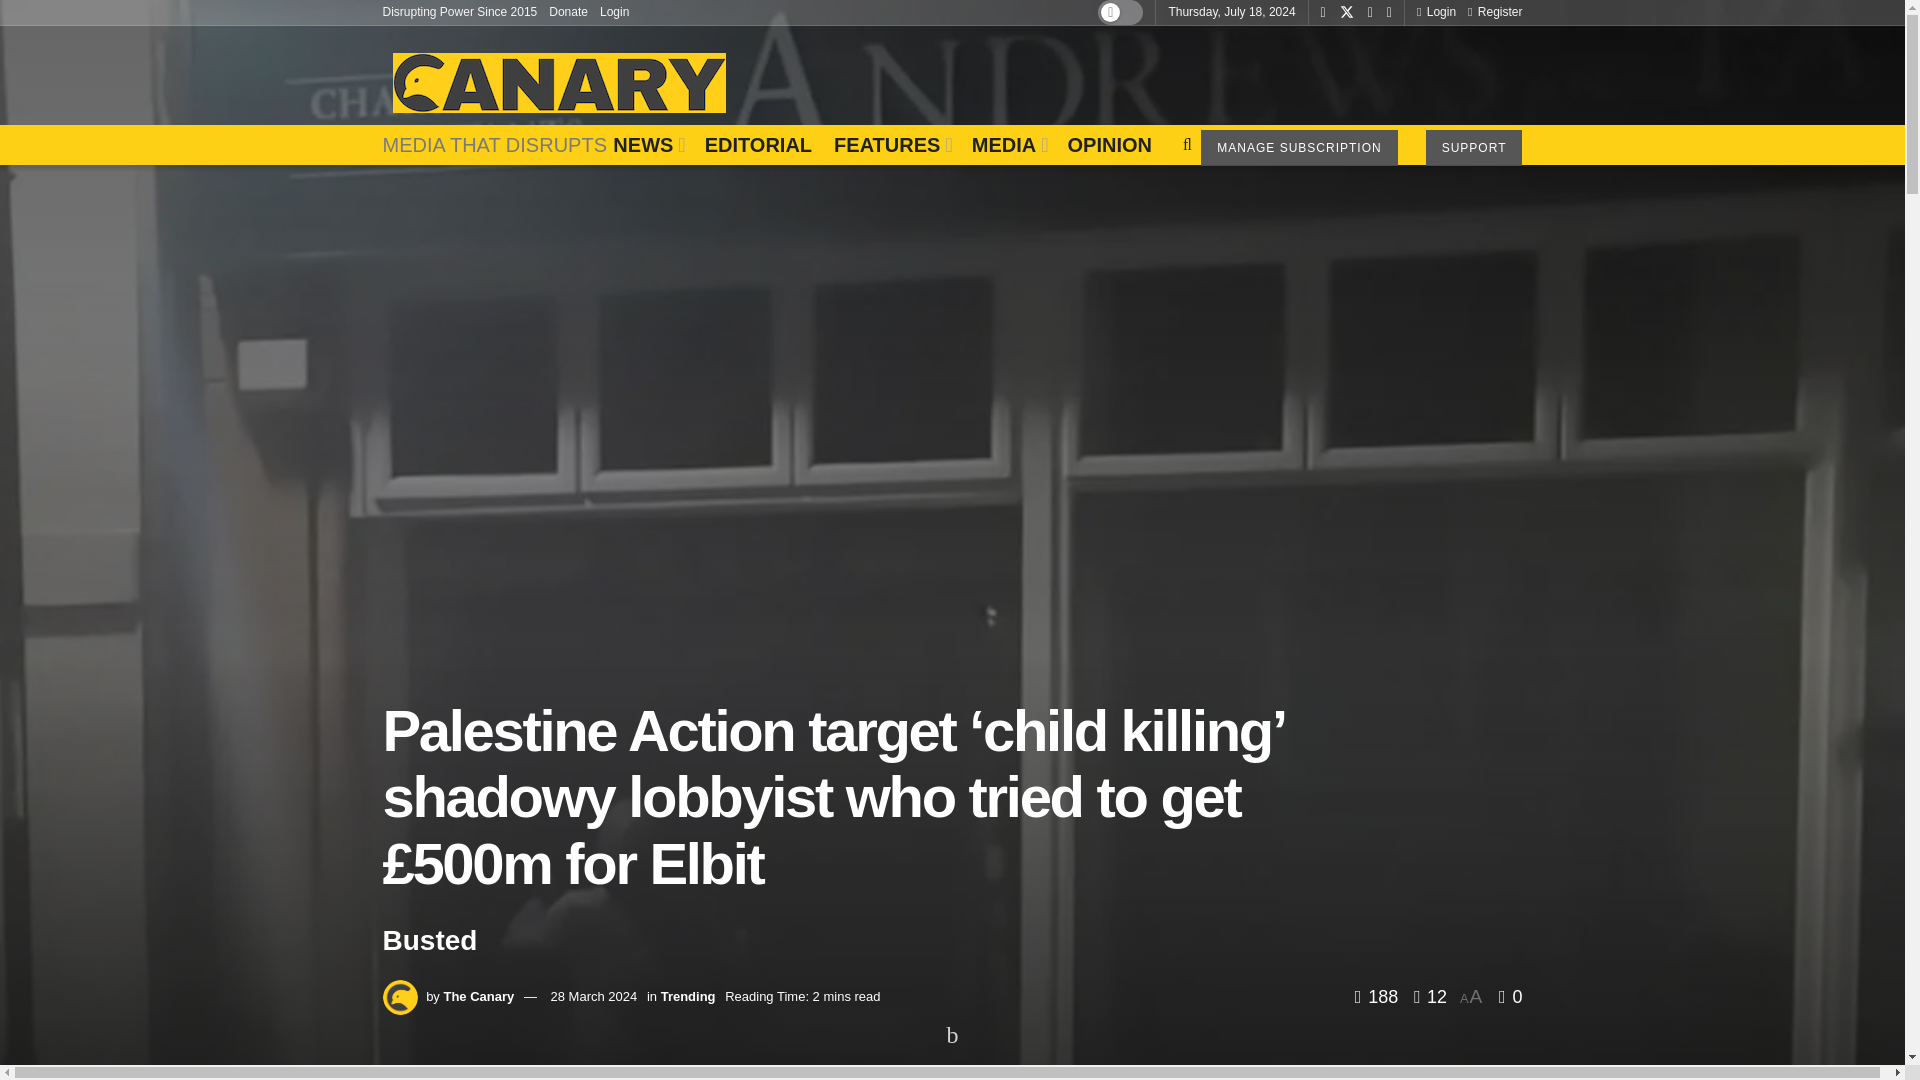 This screenshot has height=1080, width=1920. What do you see at coordinates (1474, 148) in the screenshot?
I see `SUPPORT` at bounding box center [1474, 148].